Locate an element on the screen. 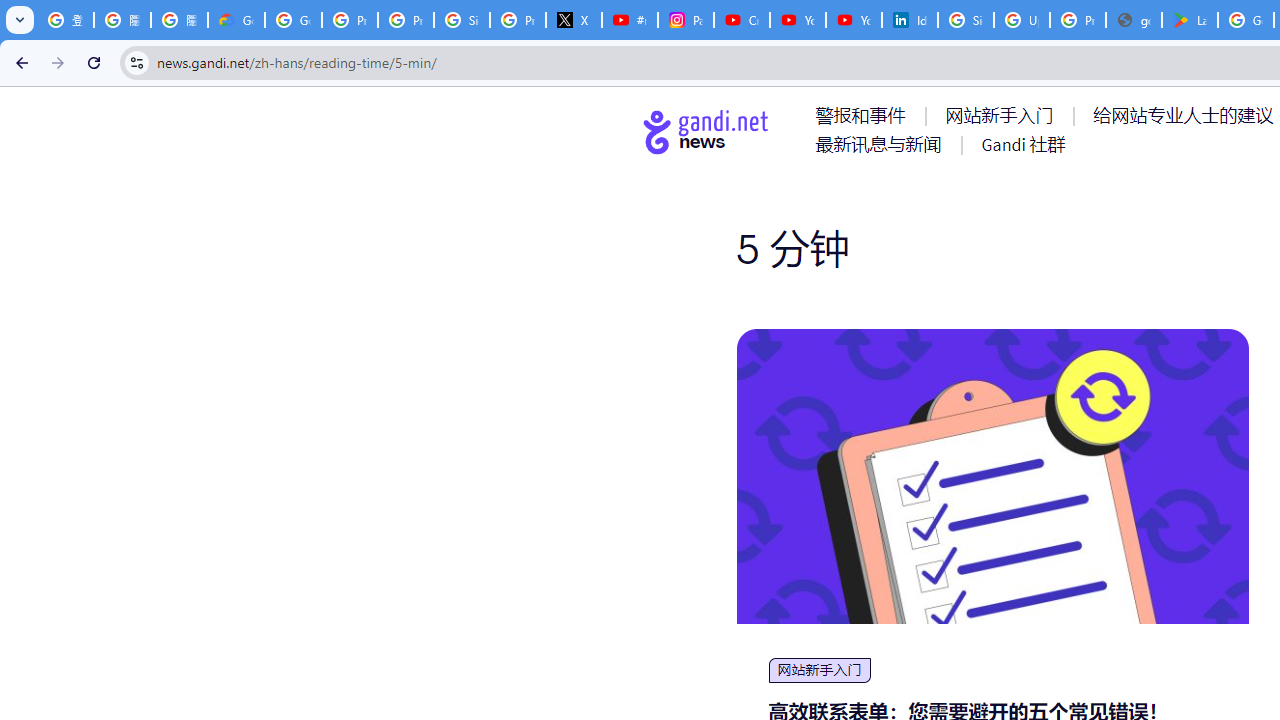 This screenshot has height=720, width=1280. X is located at coordinates (574, 20).